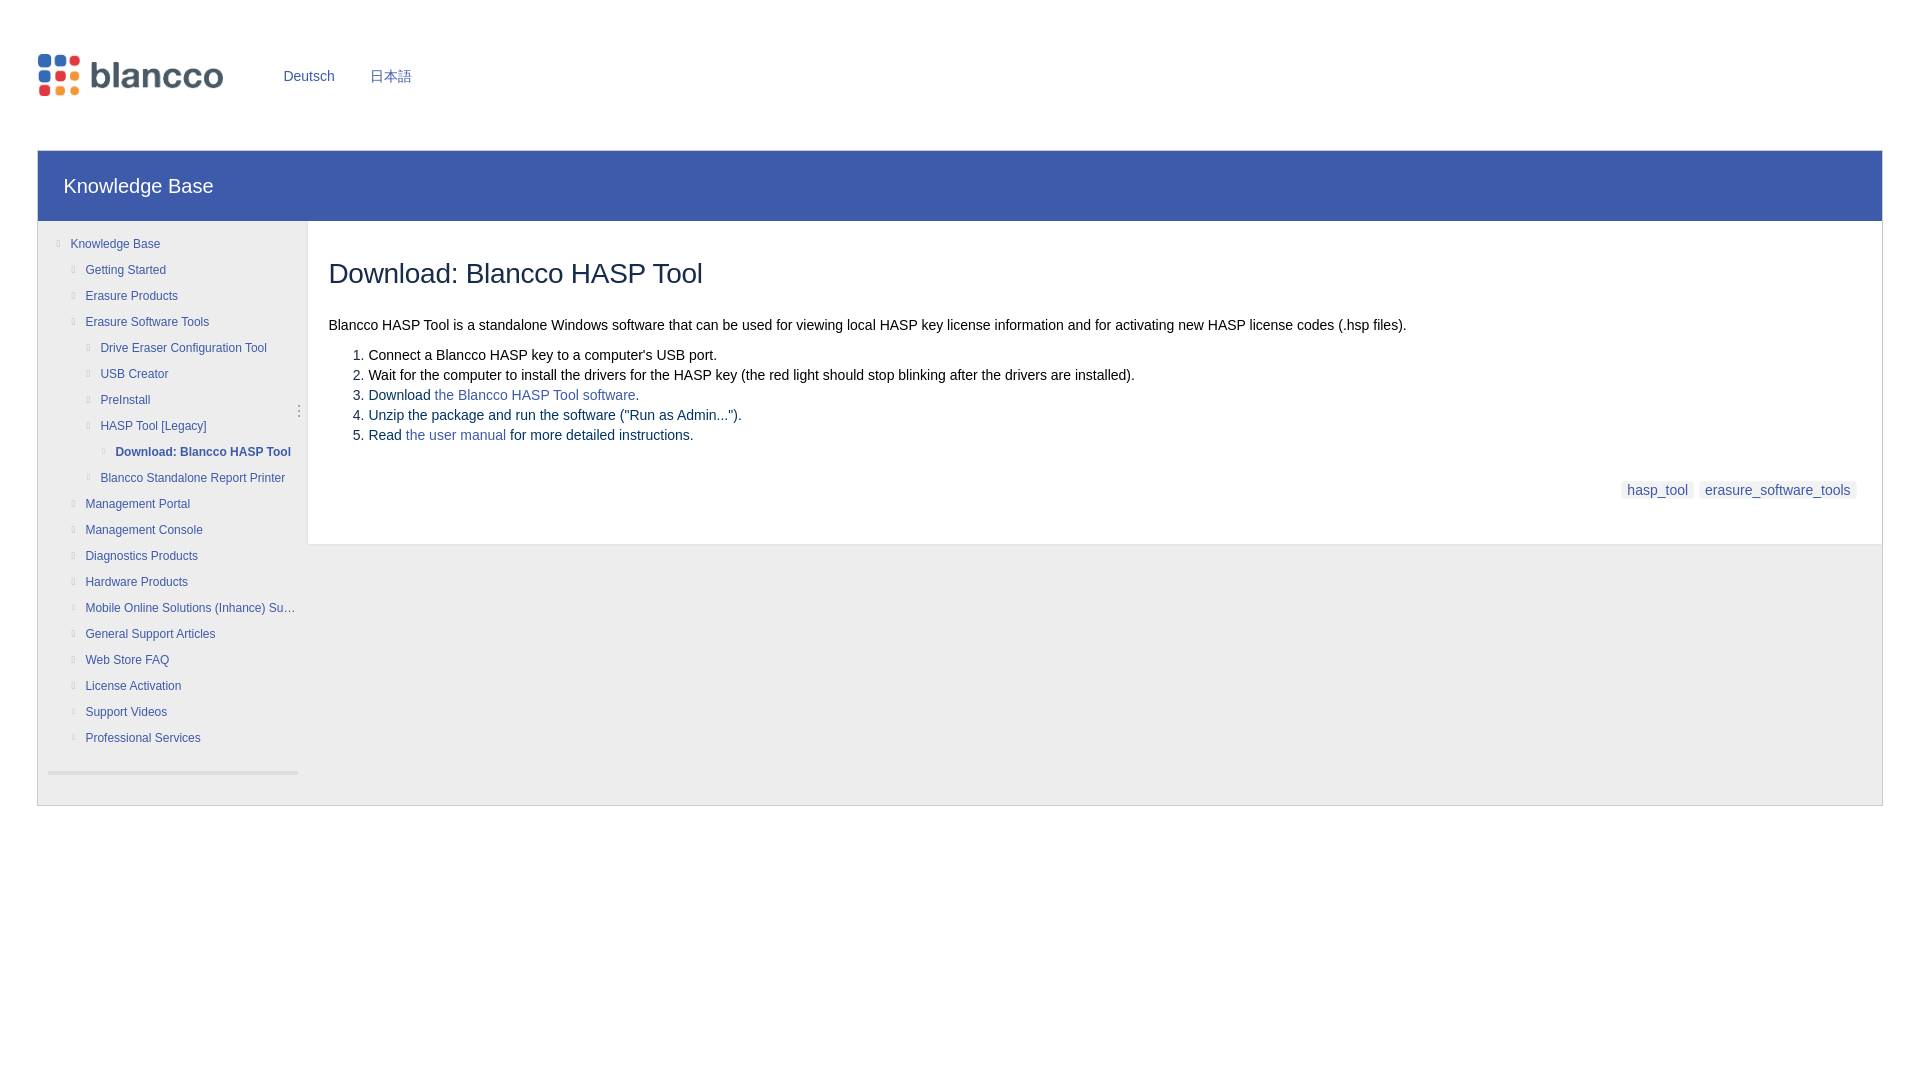  Describe the element at coordinates (206, 452) in the screenshot. I see `Download: Blancco HASP Tool` at that location.